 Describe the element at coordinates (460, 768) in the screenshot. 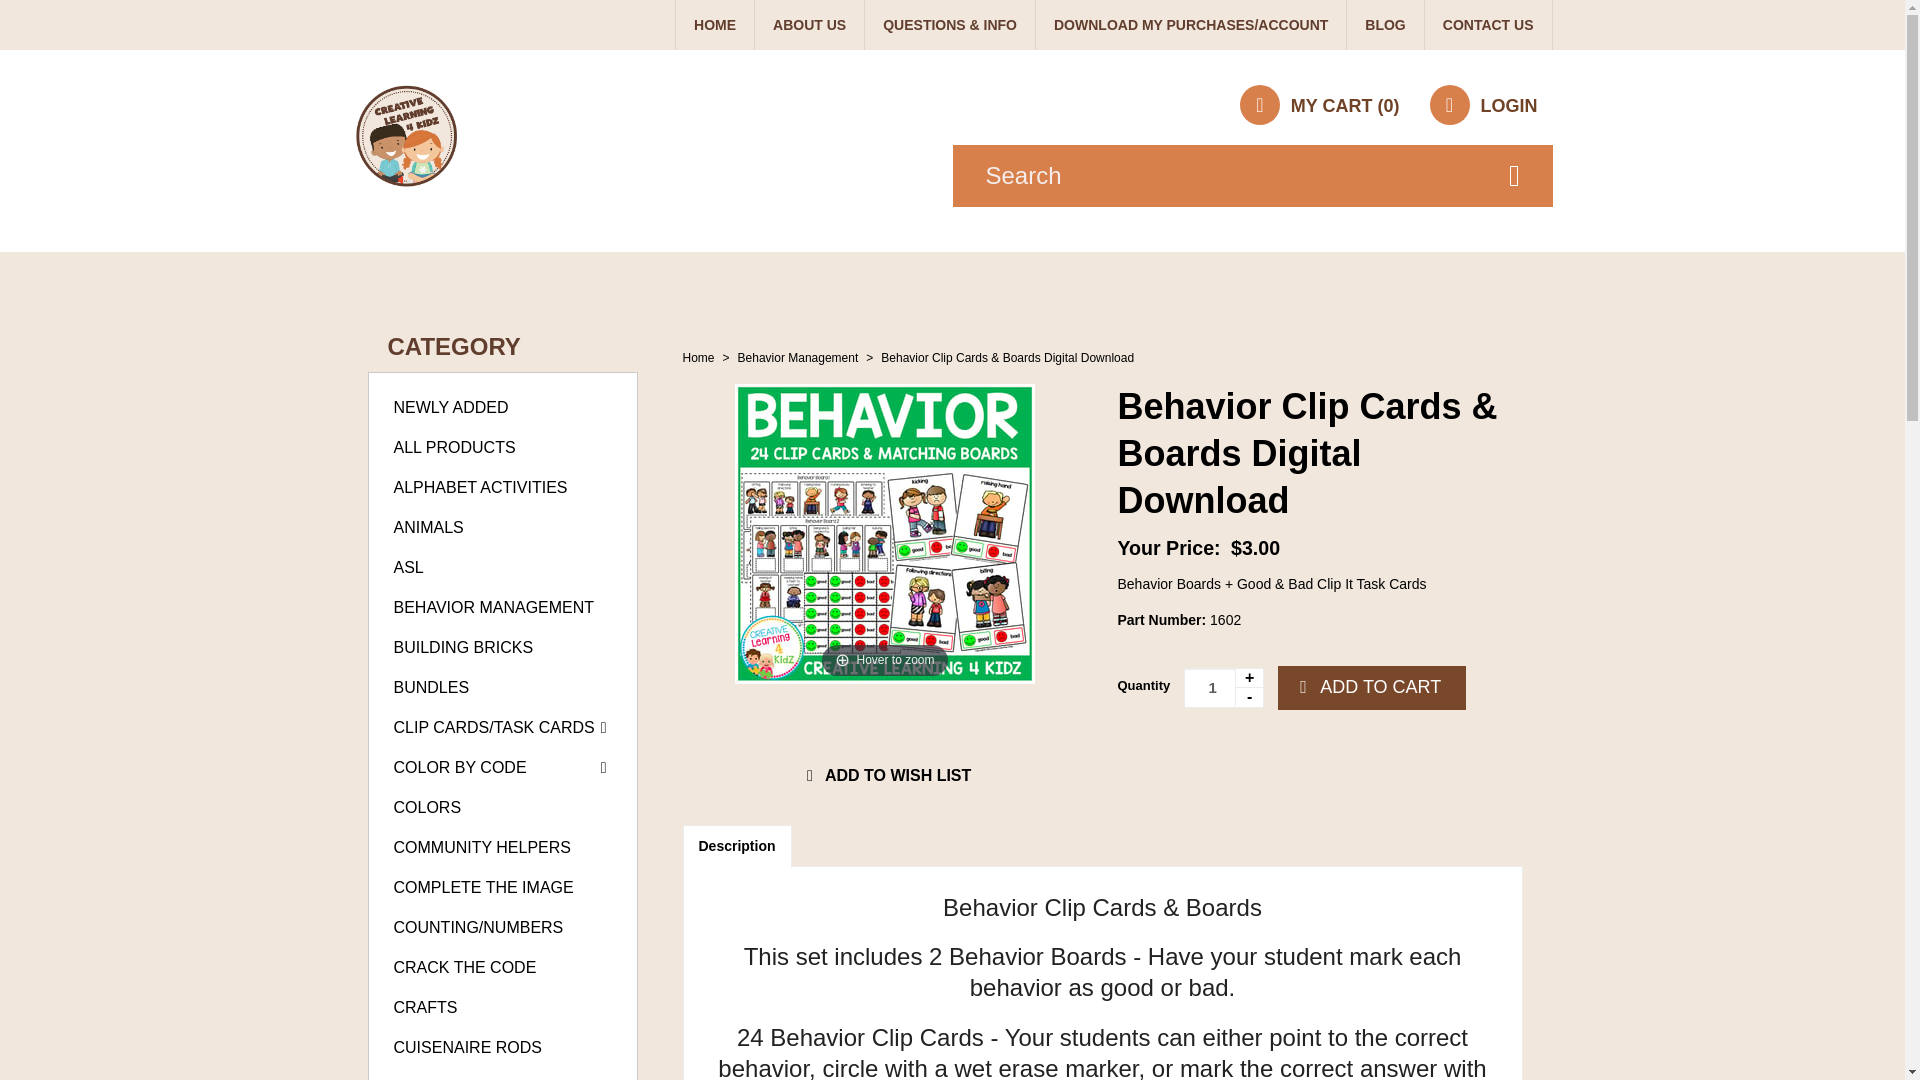

I see `COLOR BY CODE` at that location.